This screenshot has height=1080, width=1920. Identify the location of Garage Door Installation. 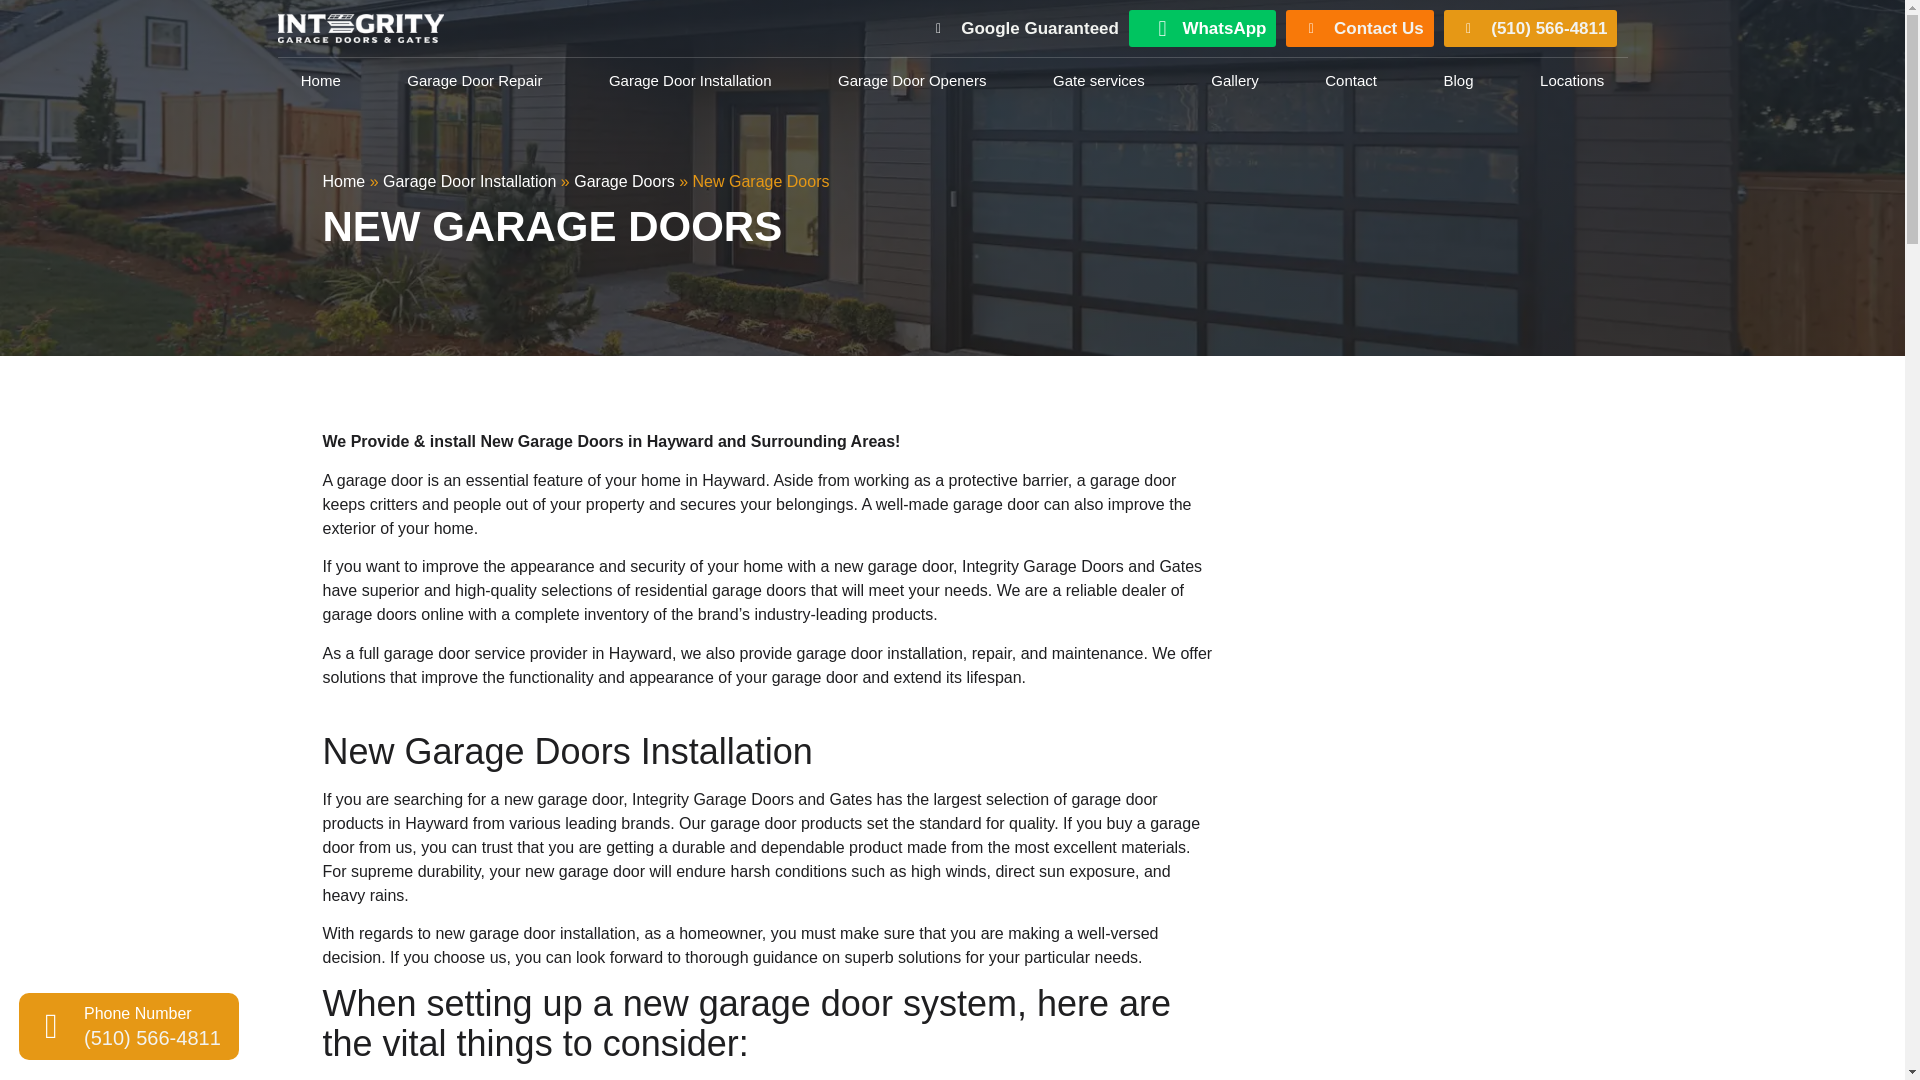
(690, 80).